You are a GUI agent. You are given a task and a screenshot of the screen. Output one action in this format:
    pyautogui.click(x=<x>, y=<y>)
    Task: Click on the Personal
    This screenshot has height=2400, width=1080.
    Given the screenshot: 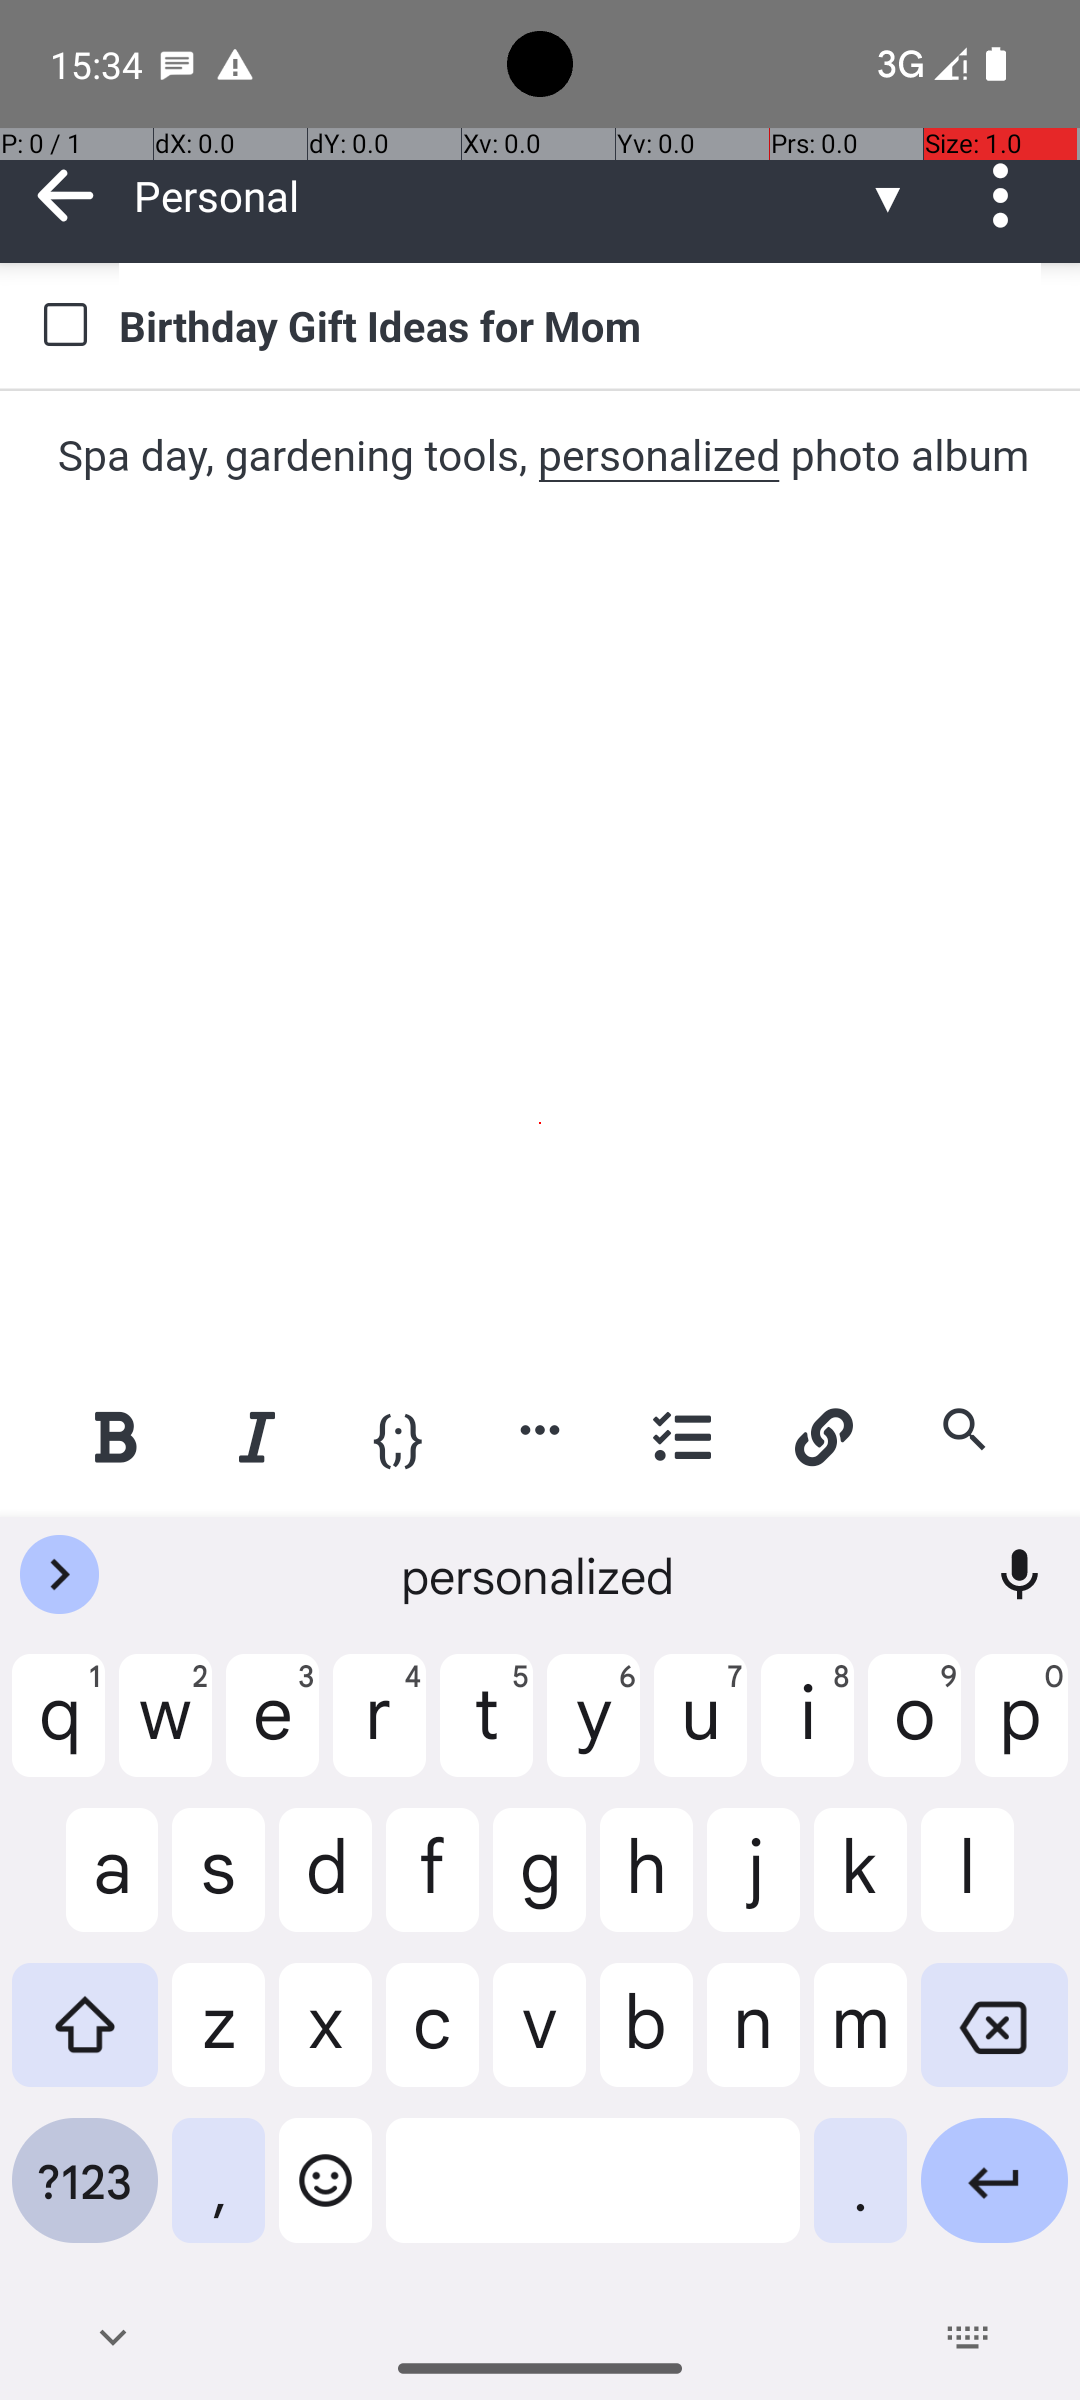 What is the action you would take?
    pyautogui.click(x=500, y=196)
    